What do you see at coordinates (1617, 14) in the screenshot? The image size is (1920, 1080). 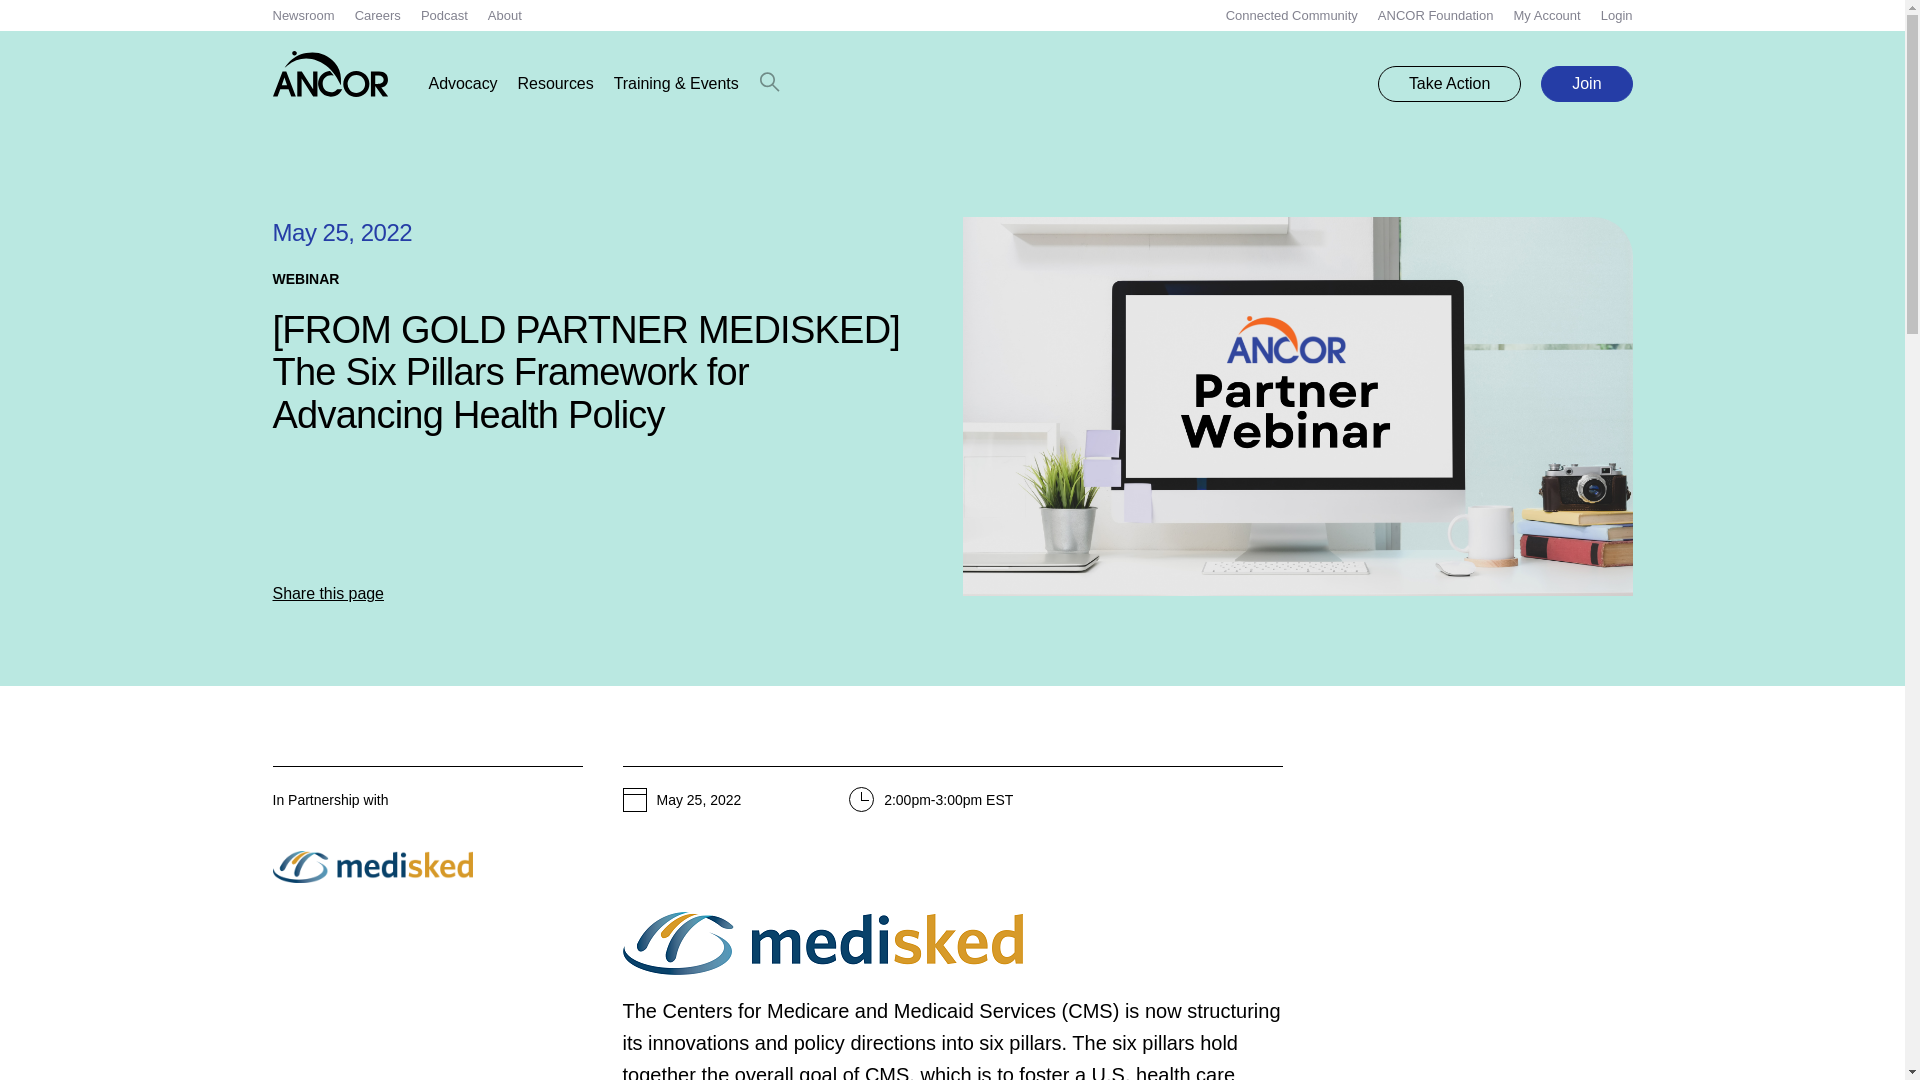 I see `Login` at bounding box center [1617, 14].